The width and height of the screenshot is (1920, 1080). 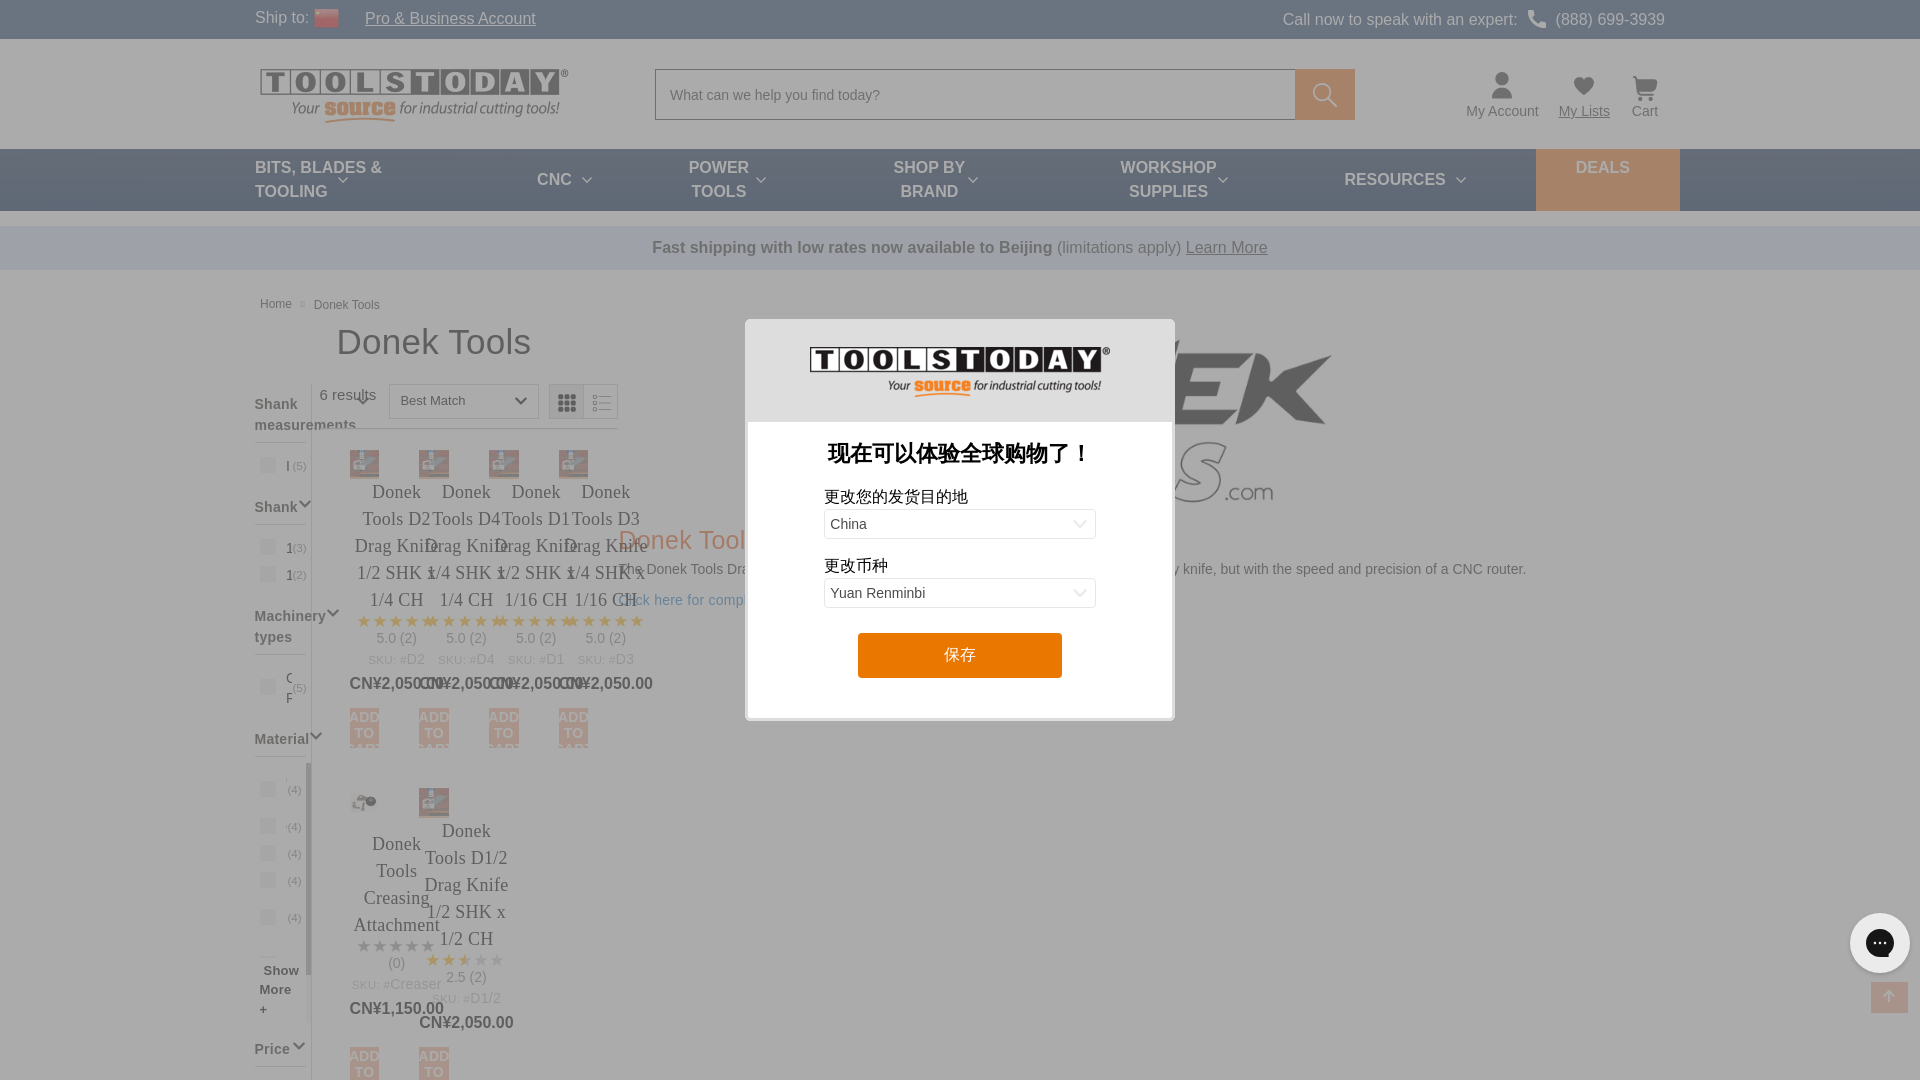 I want to click on My Account, so click(x=1501, y=96).